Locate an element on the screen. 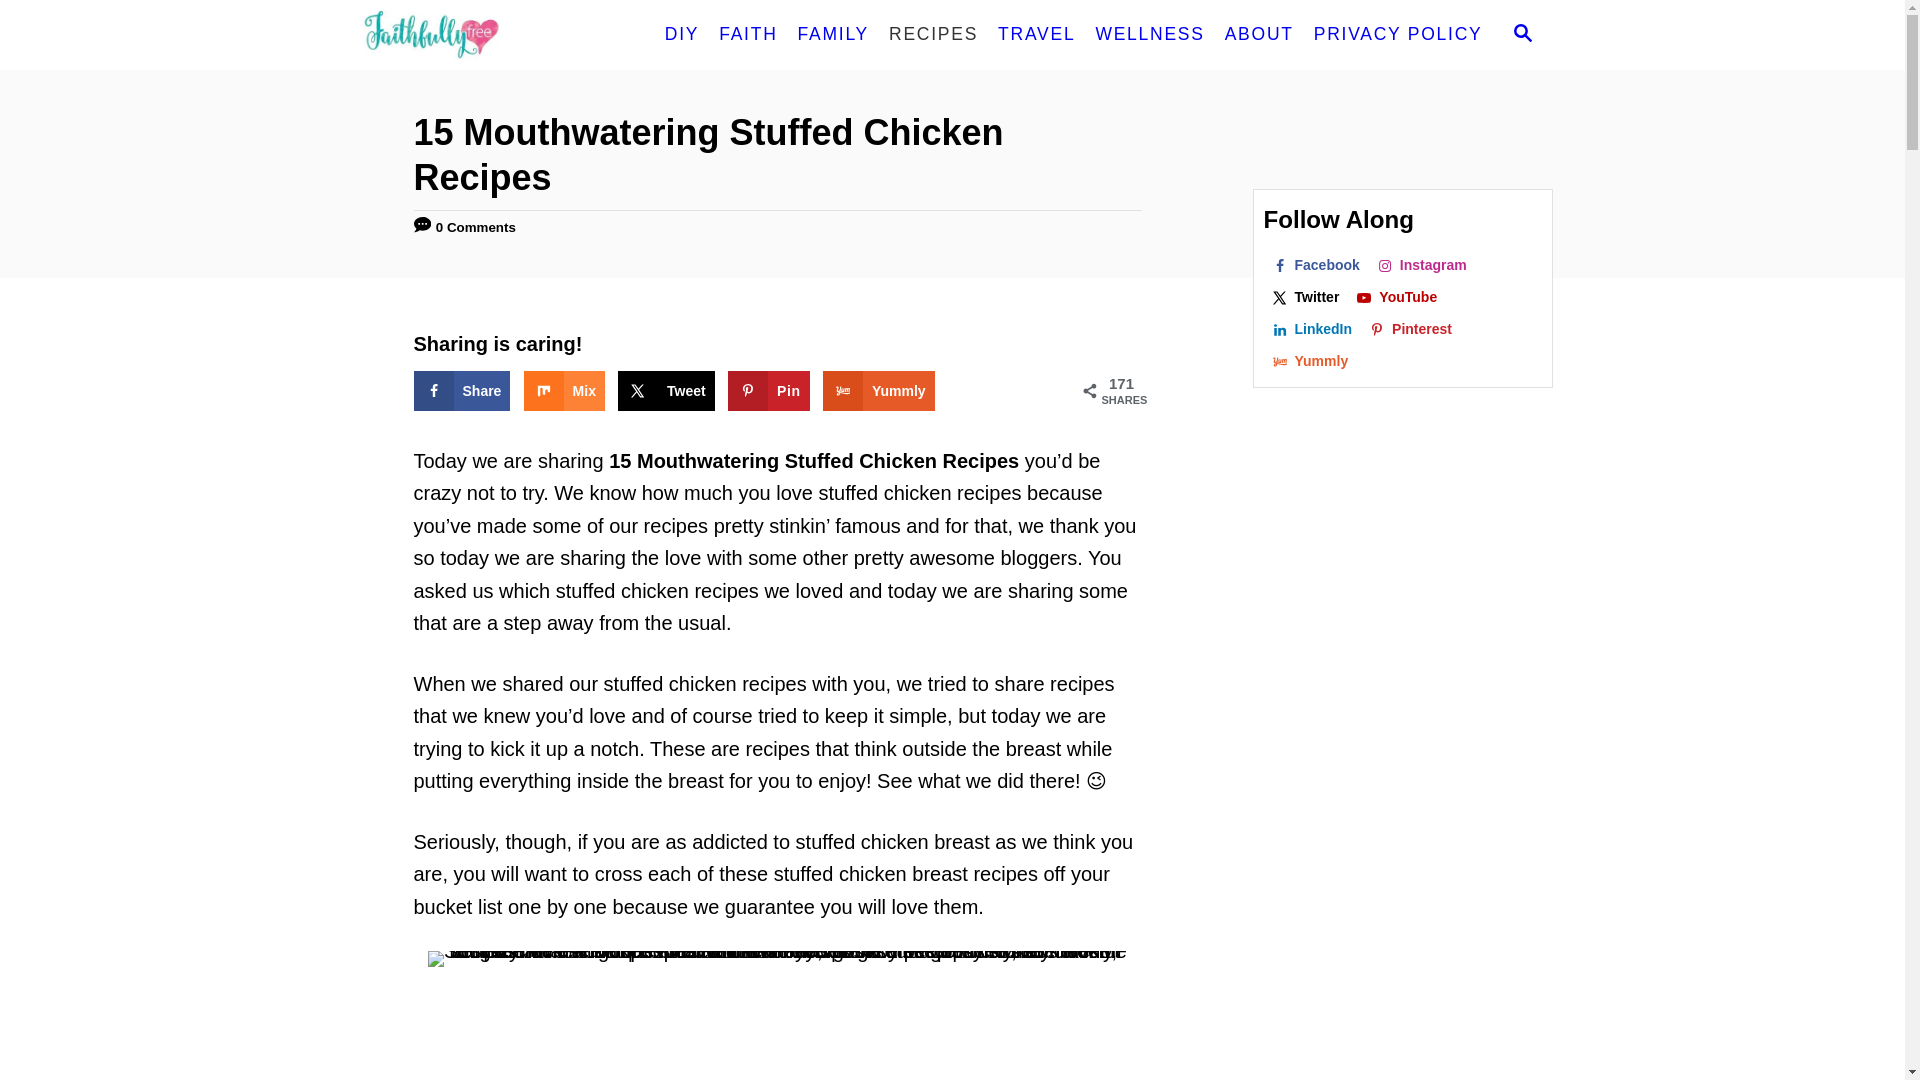 This screenshot has width=1920, height=1080. Share on Facebook is located at coordinates (462, 391).